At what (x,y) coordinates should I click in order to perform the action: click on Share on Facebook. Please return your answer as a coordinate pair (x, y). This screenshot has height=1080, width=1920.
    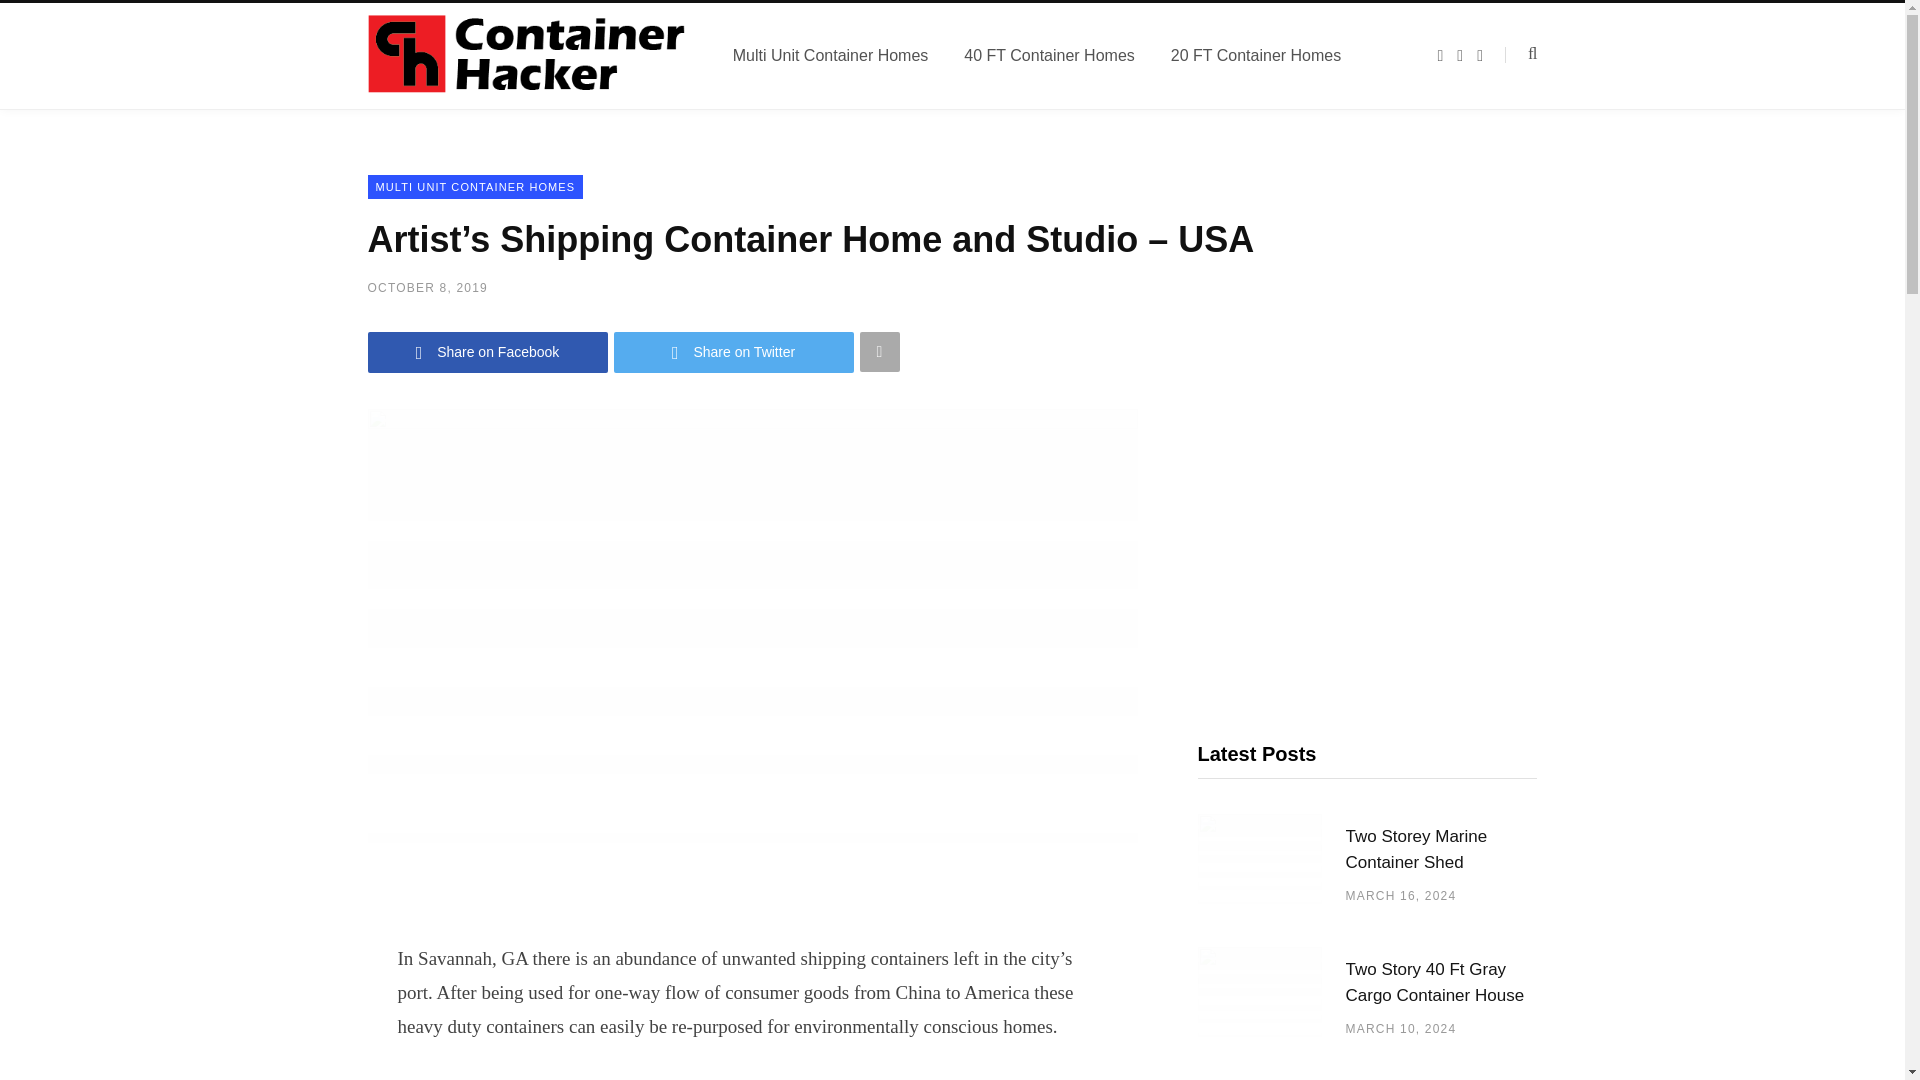
    Looking at the image, I should click on (488, 352).